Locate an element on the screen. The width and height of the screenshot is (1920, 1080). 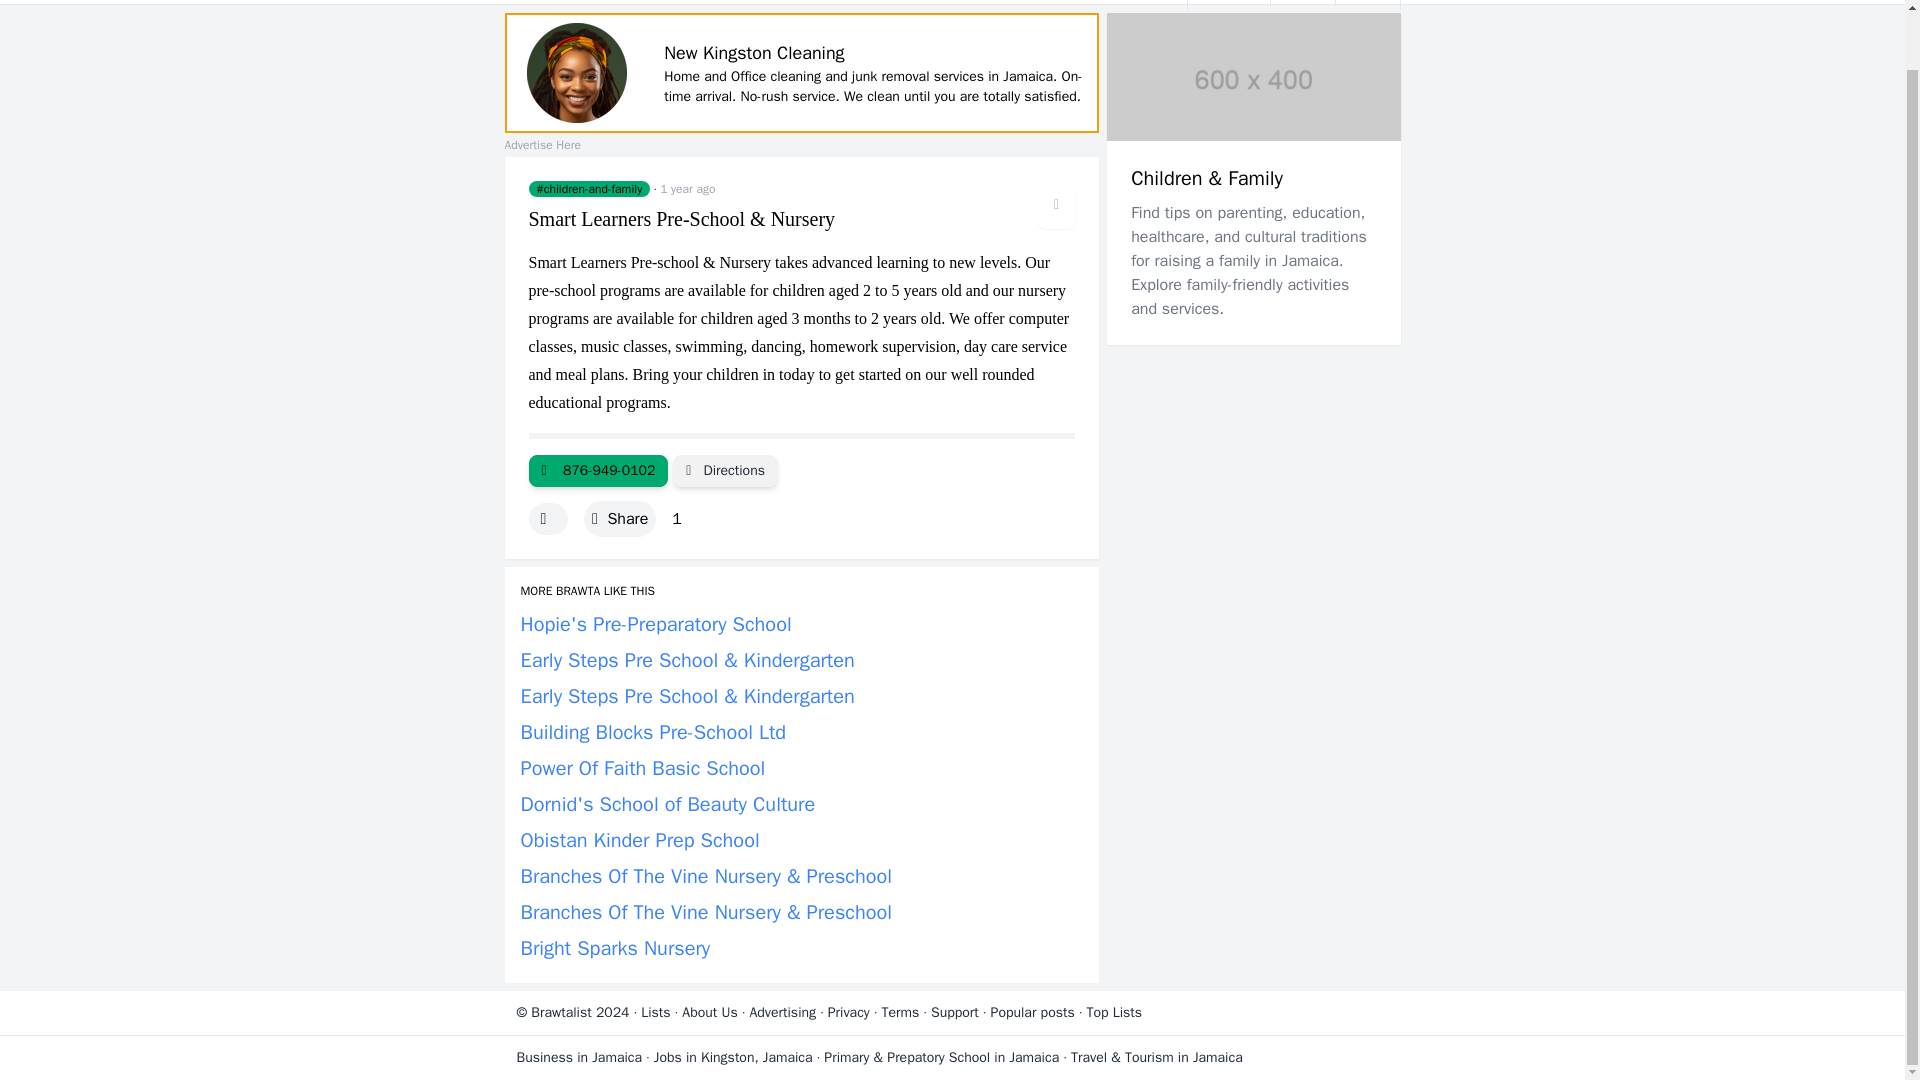
Like is located at coordinates (547, 518).